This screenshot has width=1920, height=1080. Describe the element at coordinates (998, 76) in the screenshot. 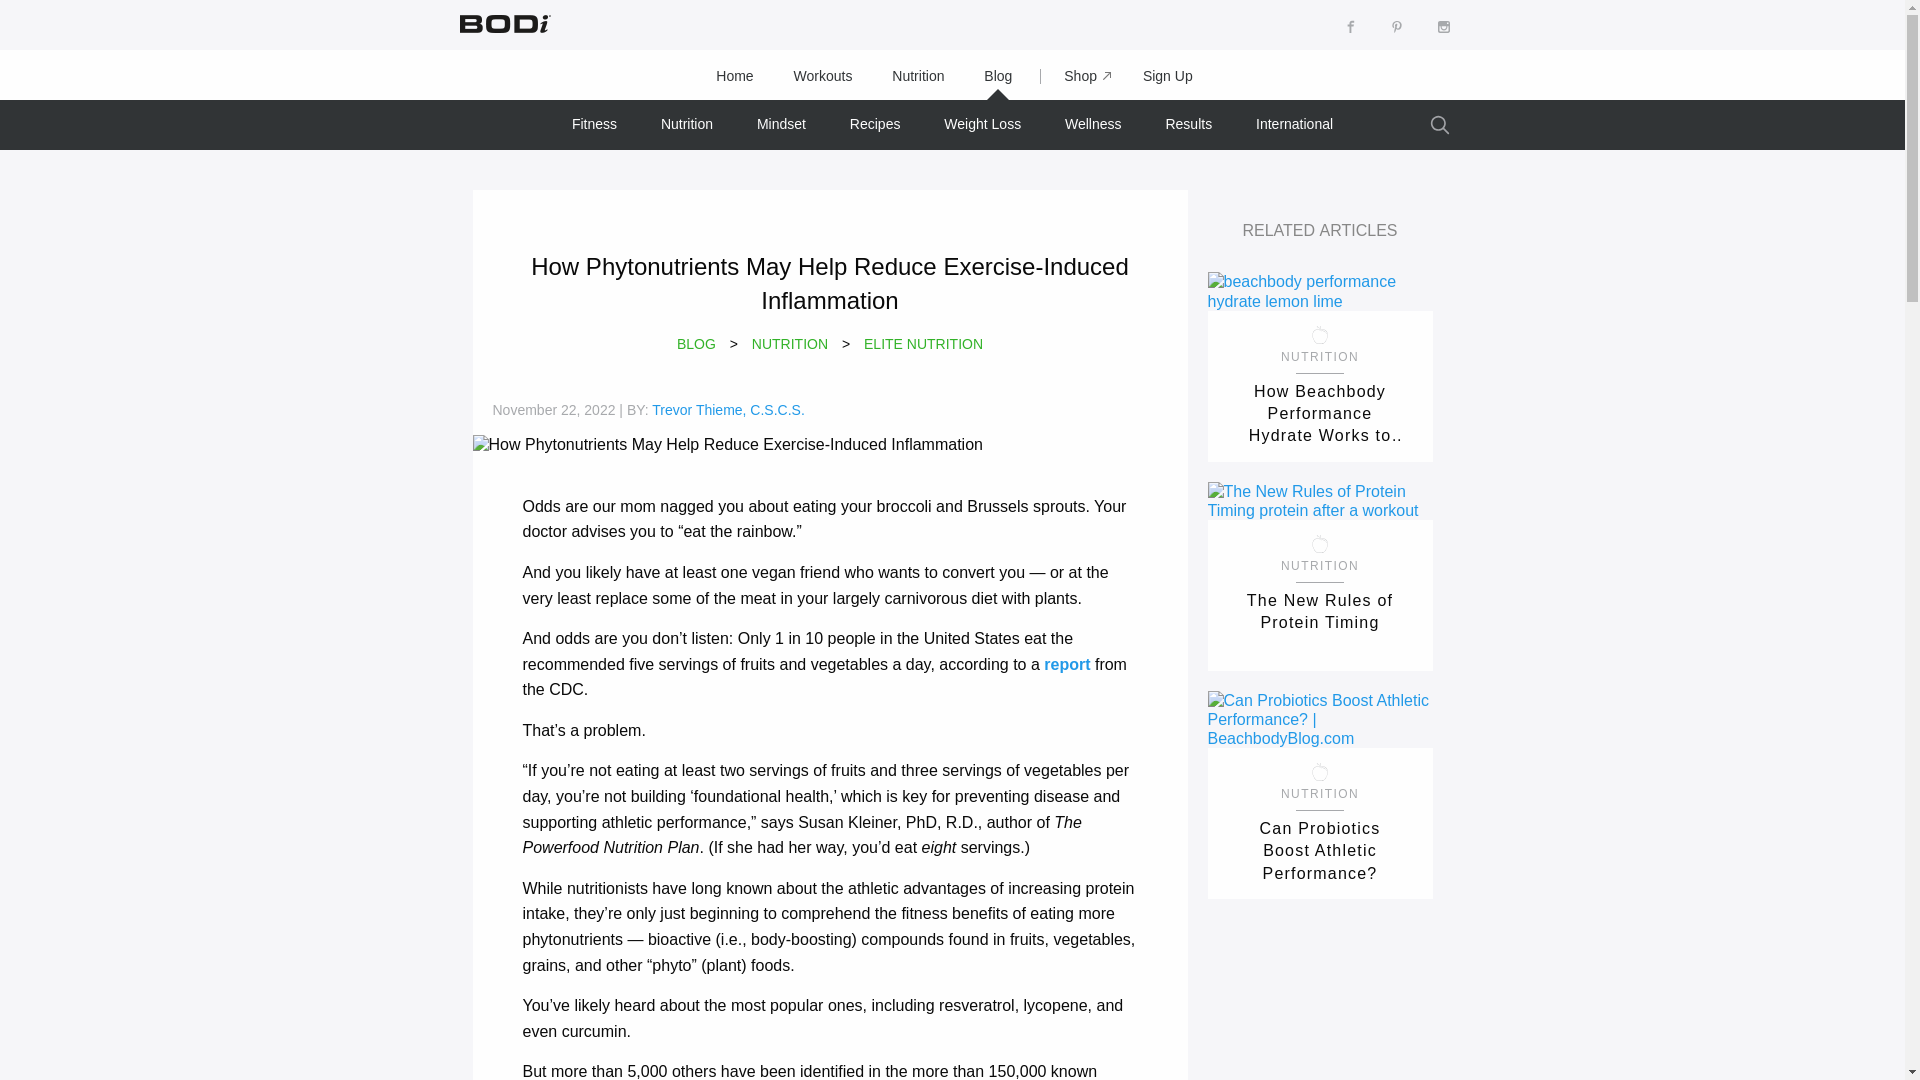

I see `Blog` at that location.